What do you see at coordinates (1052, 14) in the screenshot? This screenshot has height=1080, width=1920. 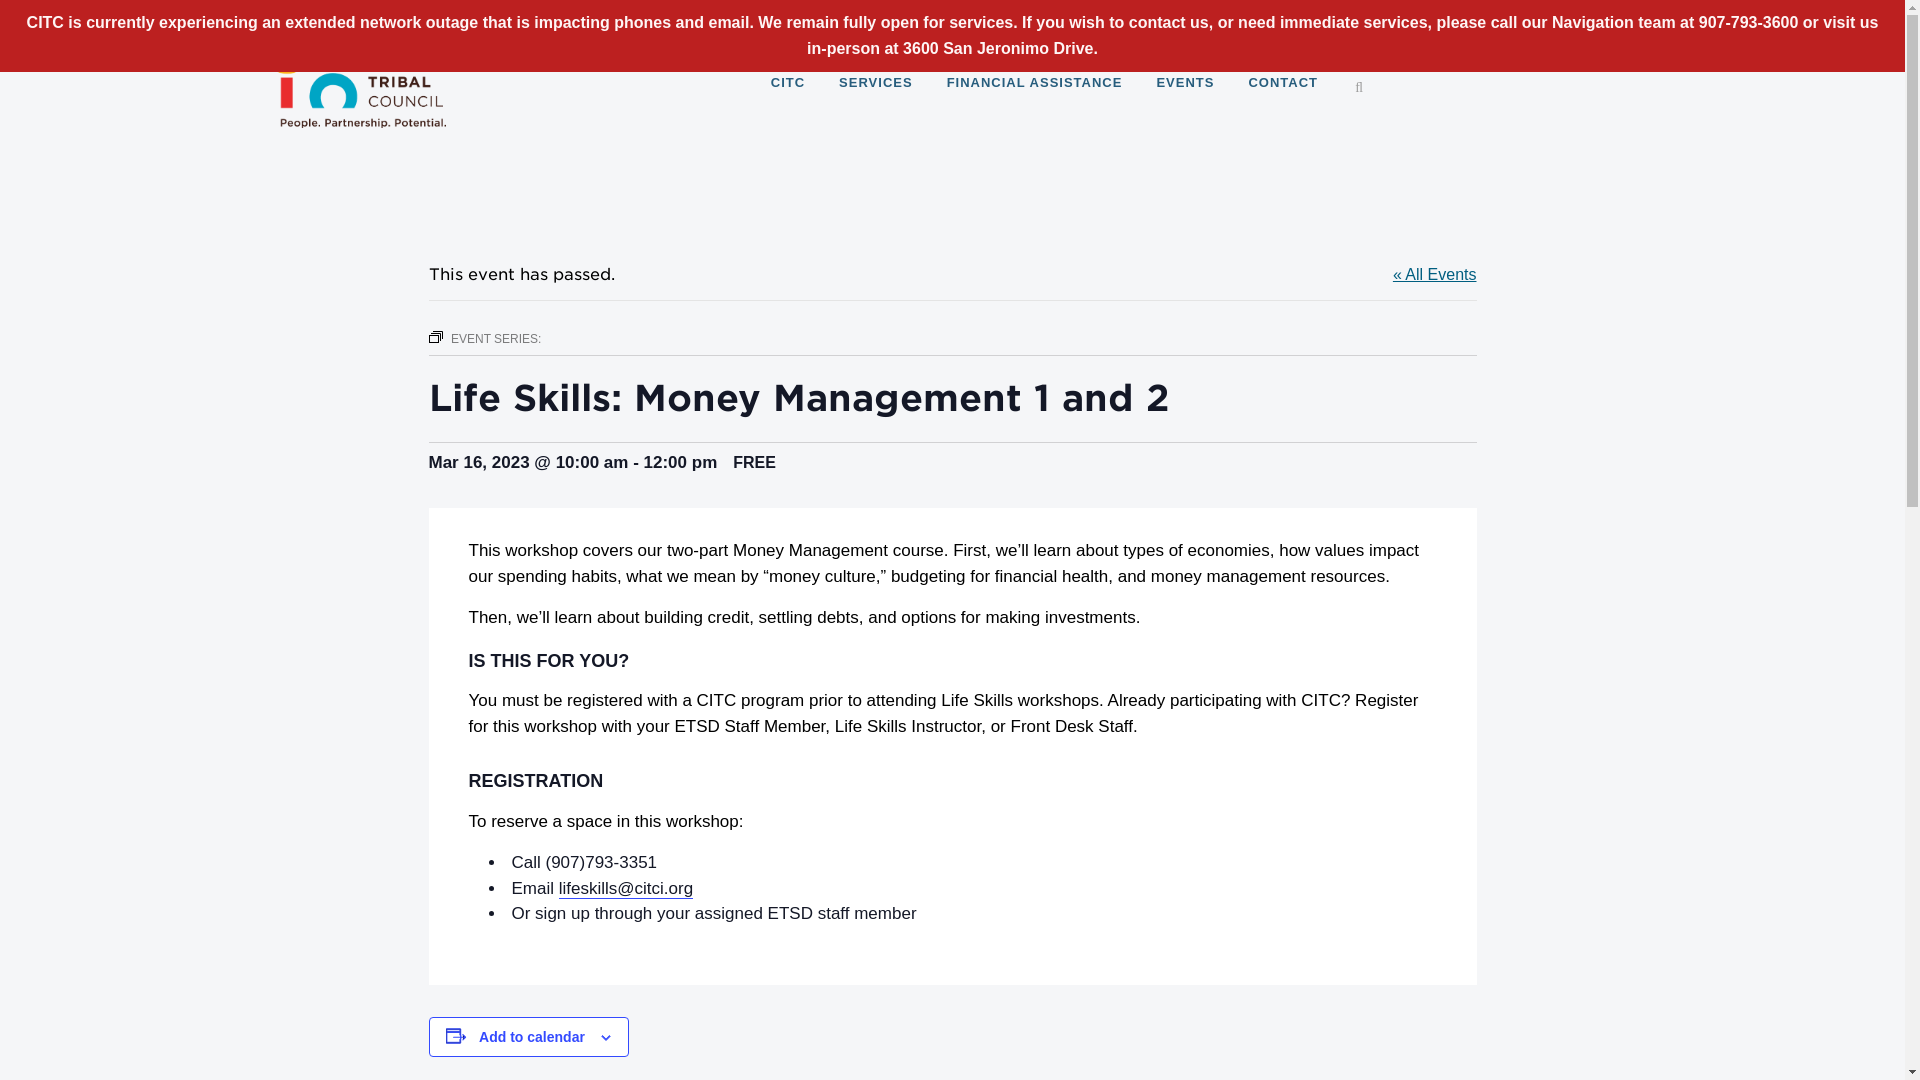 I see `myCITC` at bounding box center [1052, 14].